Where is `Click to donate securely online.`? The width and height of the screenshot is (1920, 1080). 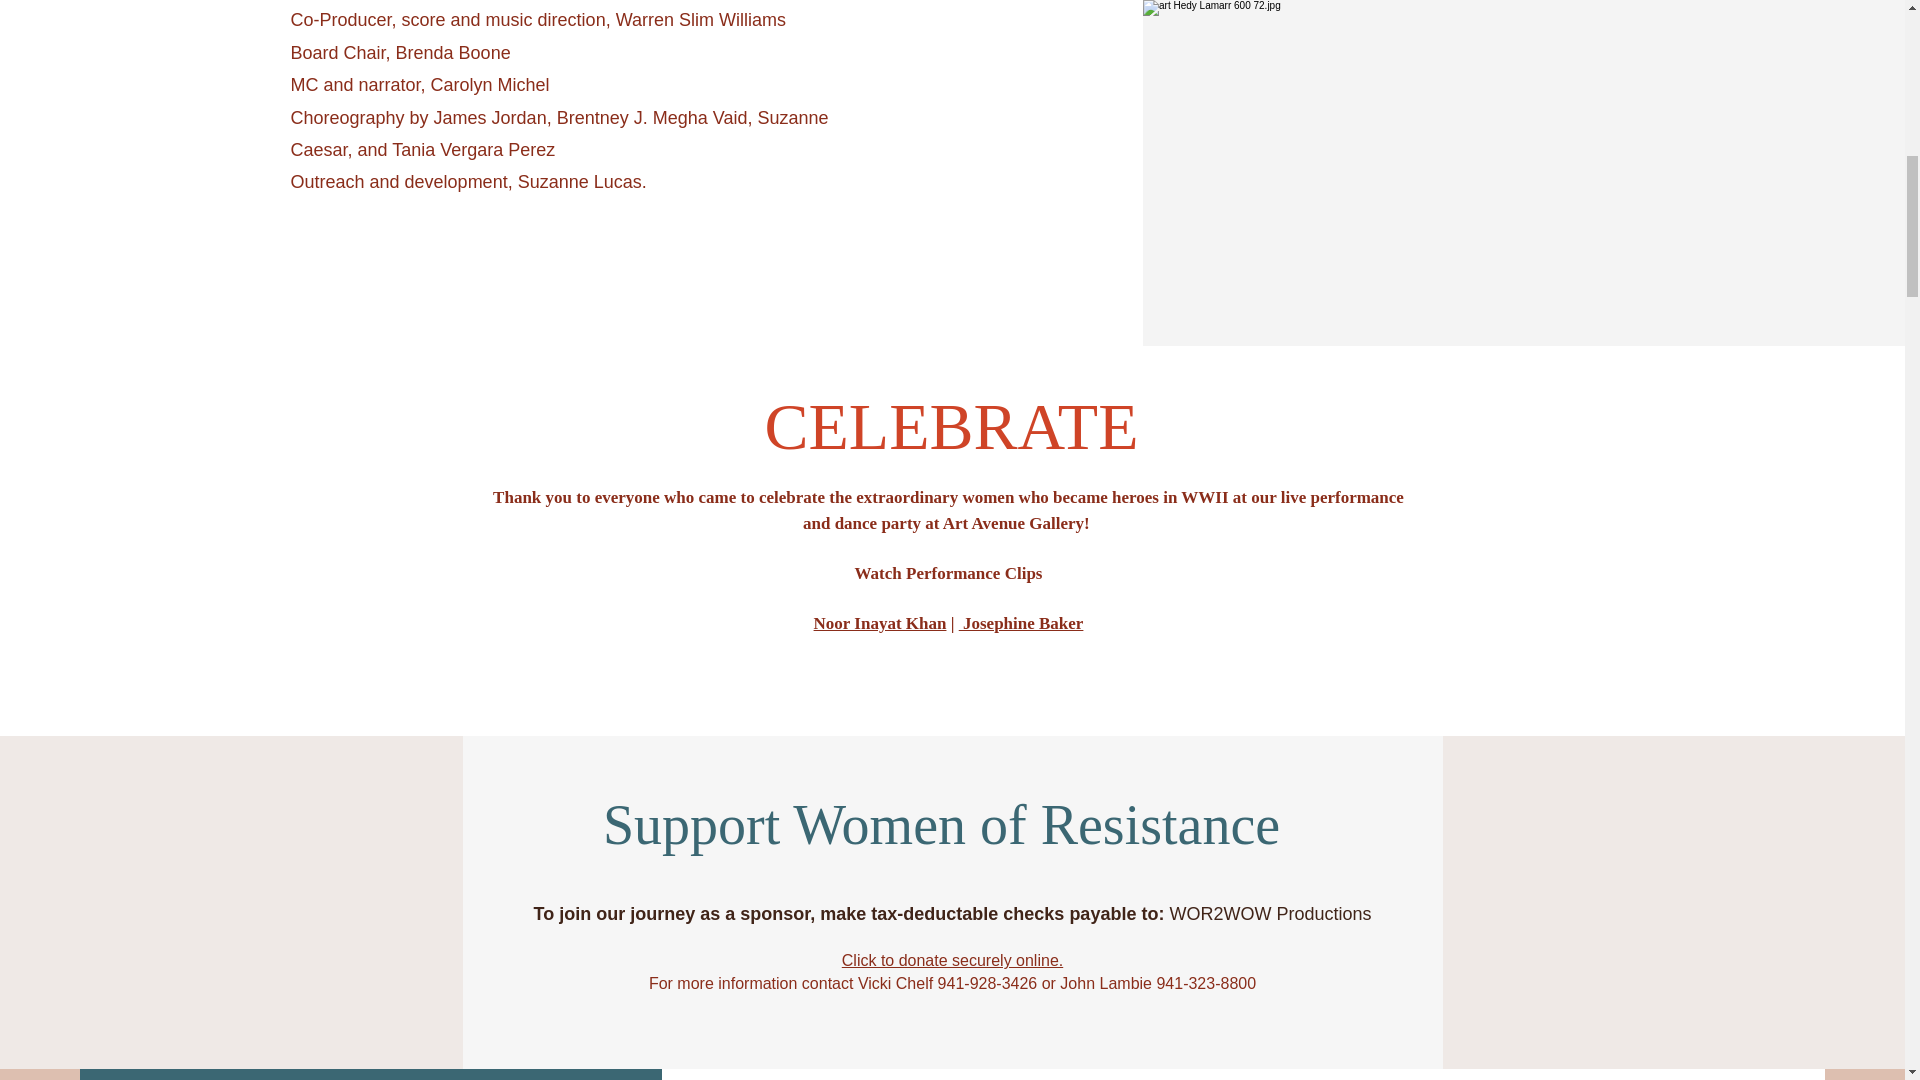 Click to donate securely online. is located at coordinates (952, 960).